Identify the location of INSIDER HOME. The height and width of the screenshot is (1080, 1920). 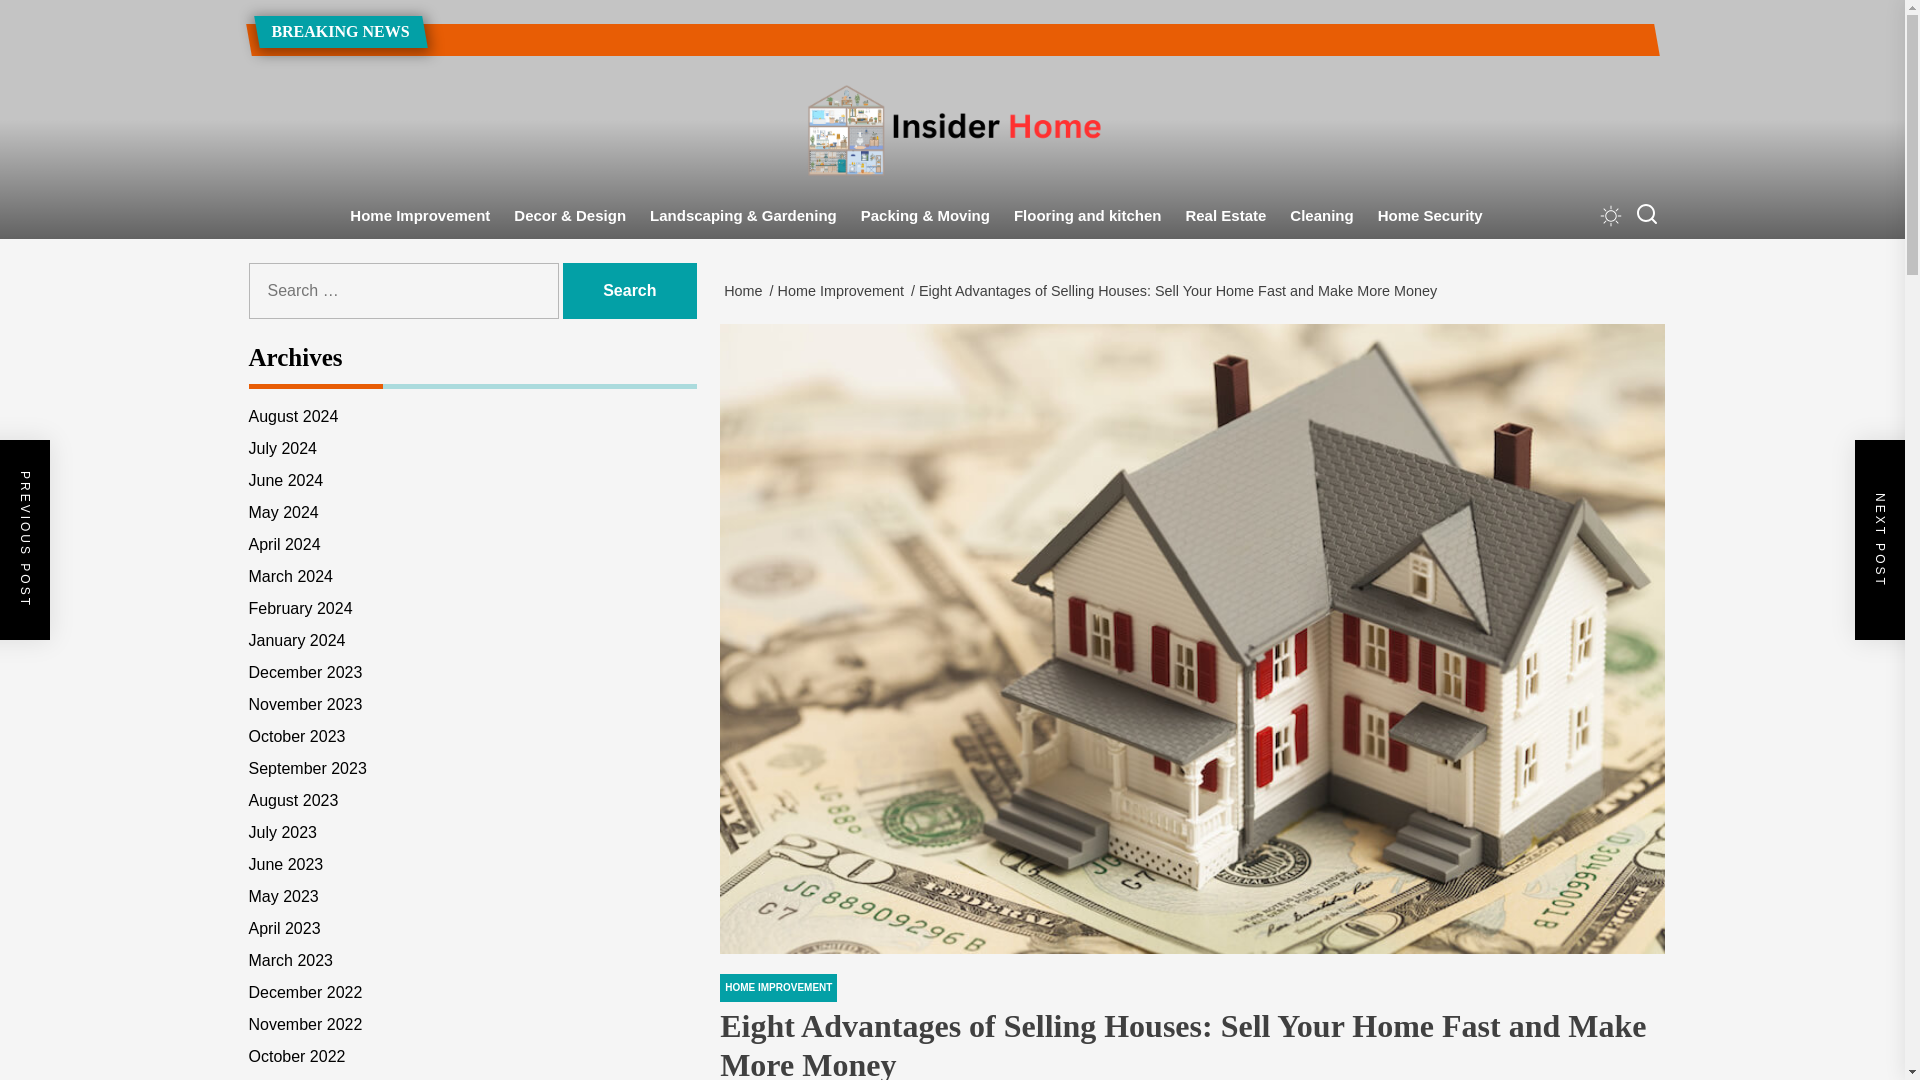
(796, 236).